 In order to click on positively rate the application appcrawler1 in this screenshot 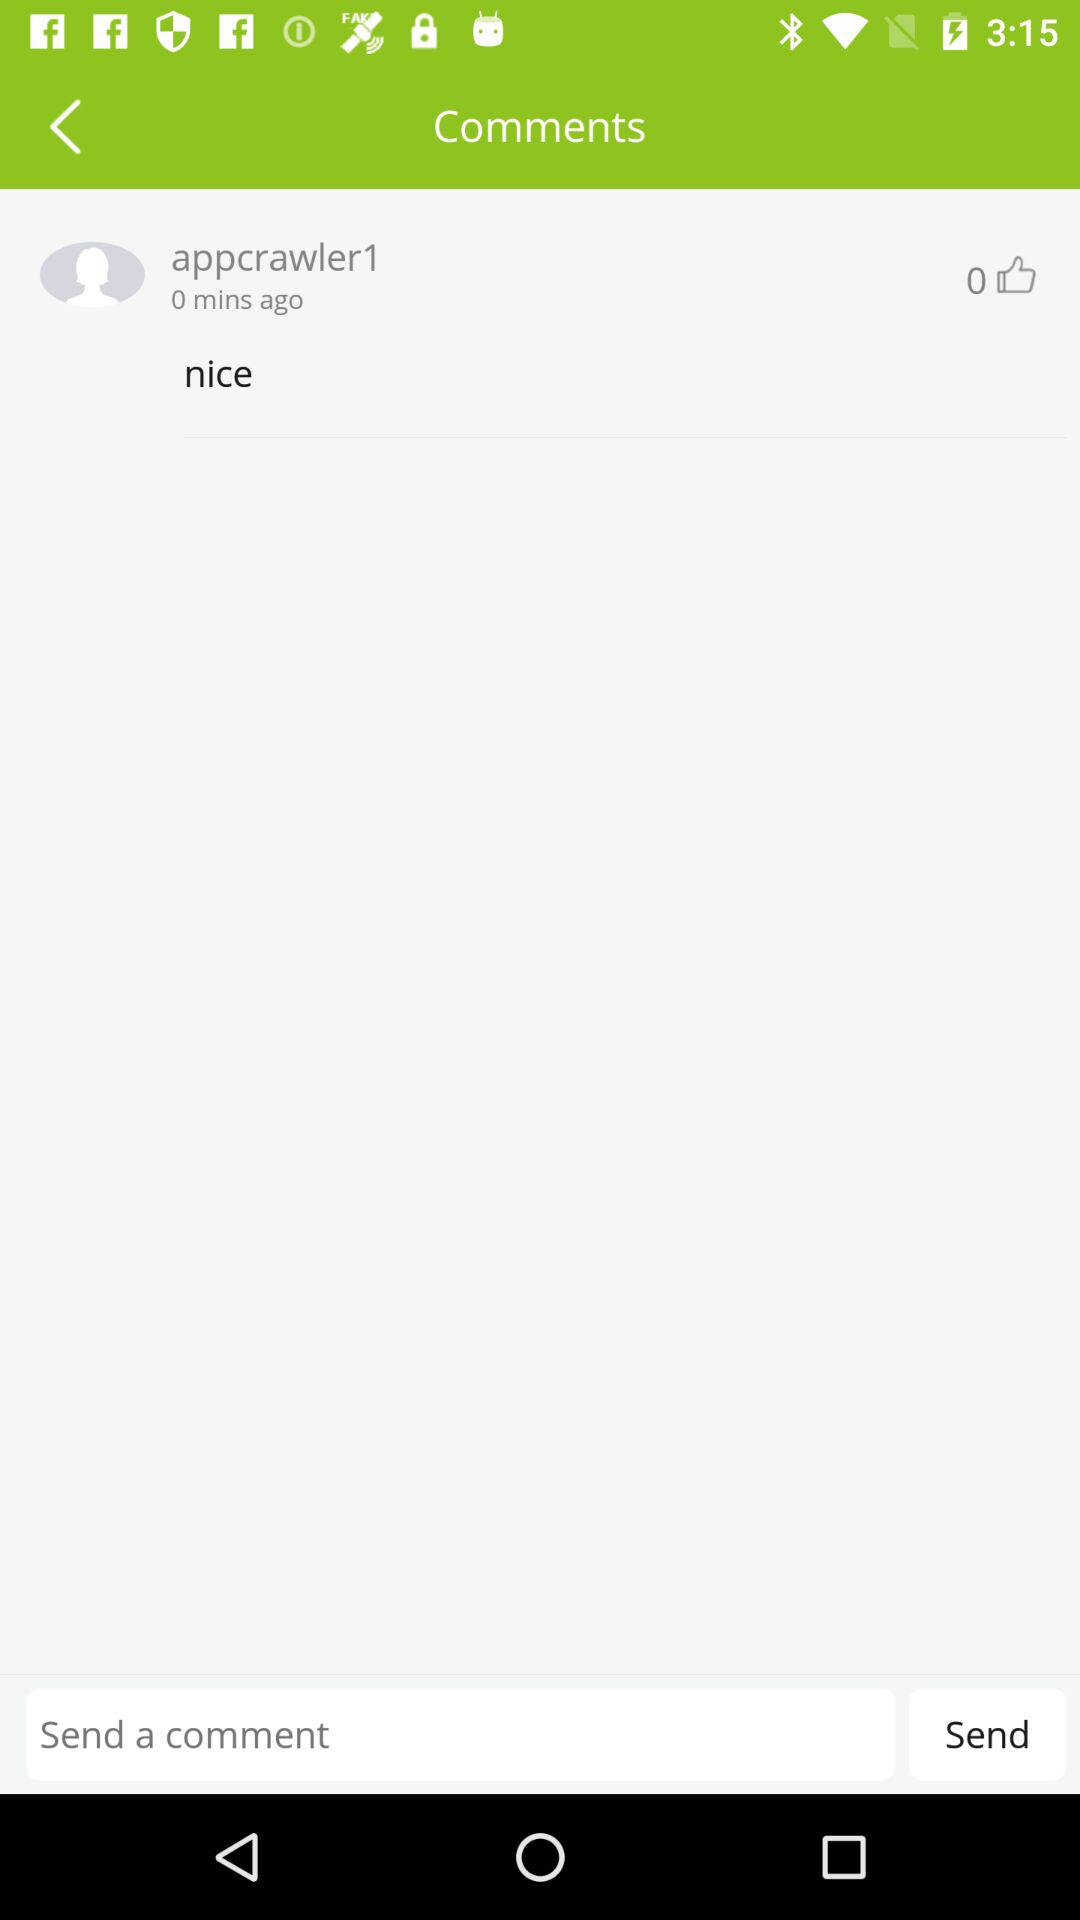, I will do `click(1014, 274)`.